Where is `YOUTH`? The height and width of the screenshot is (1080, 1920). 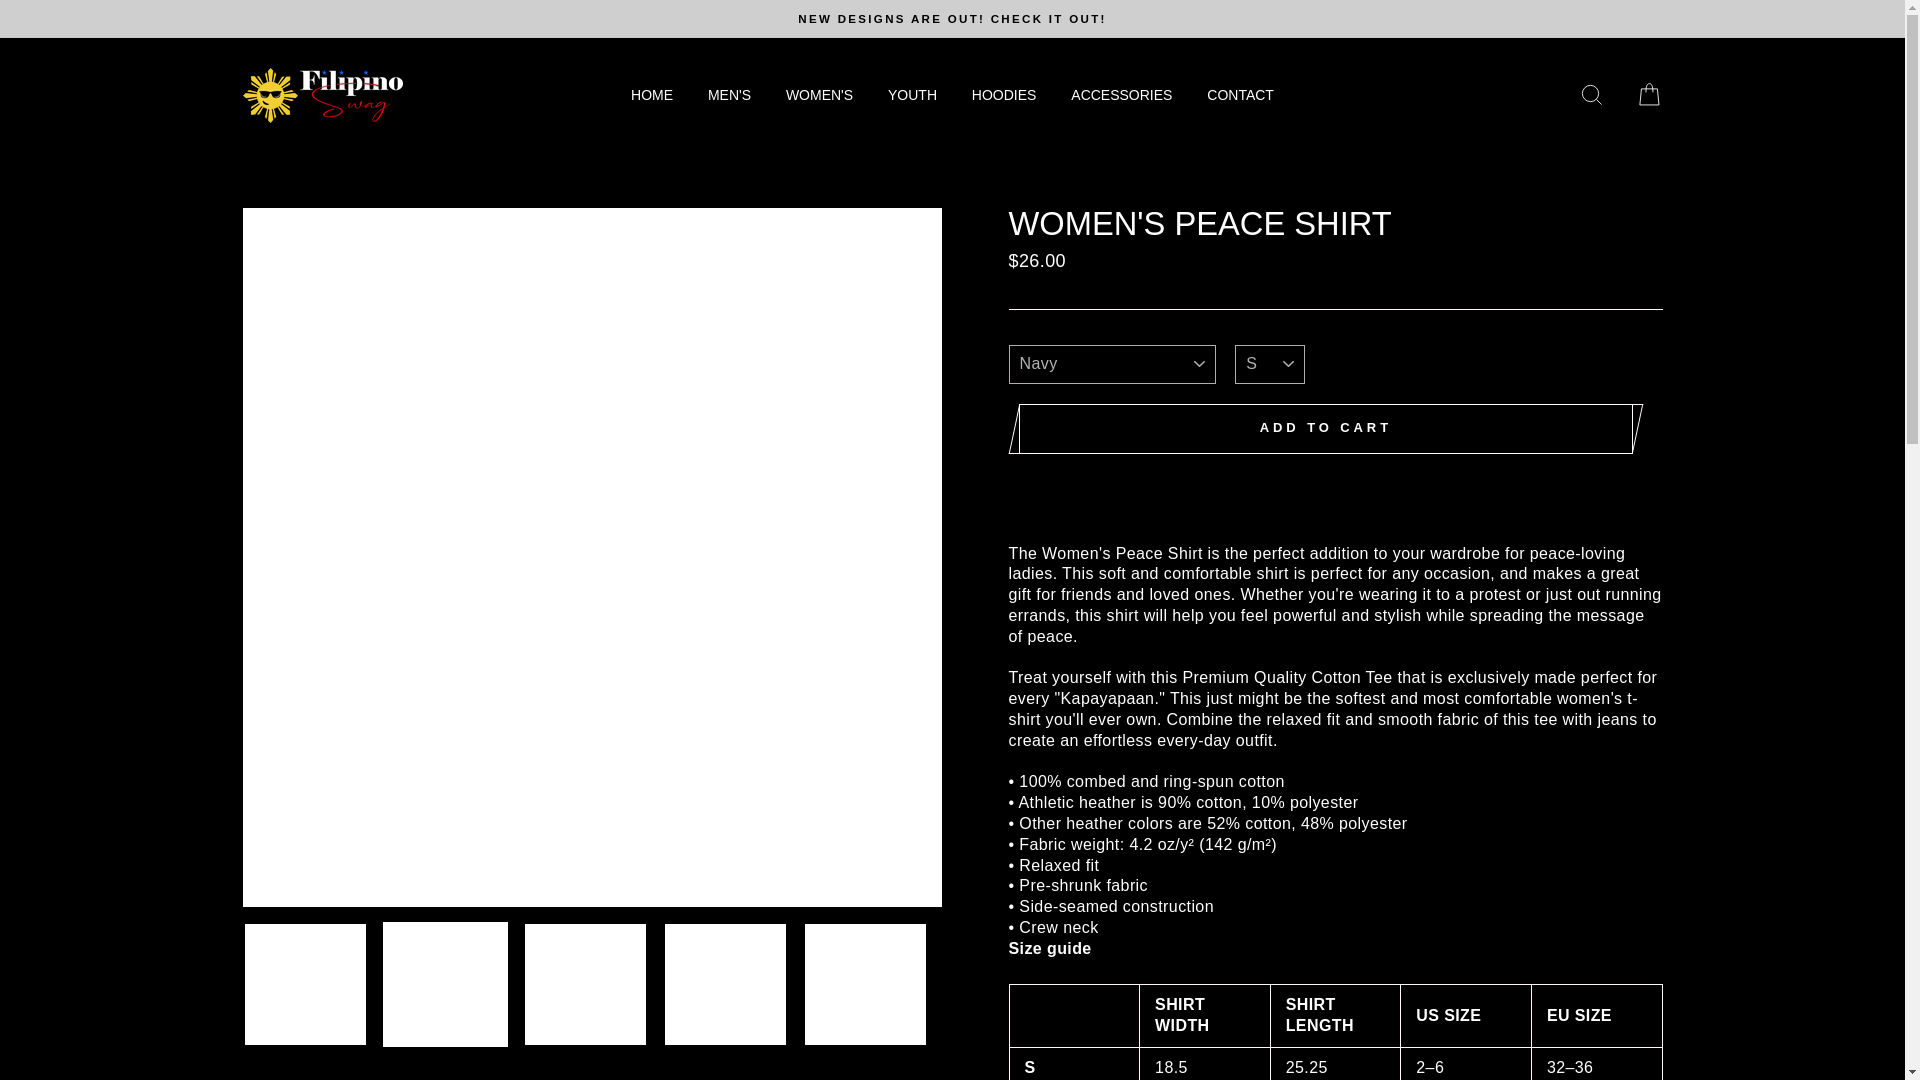 YOUTH is located at coordinates (912, 96).